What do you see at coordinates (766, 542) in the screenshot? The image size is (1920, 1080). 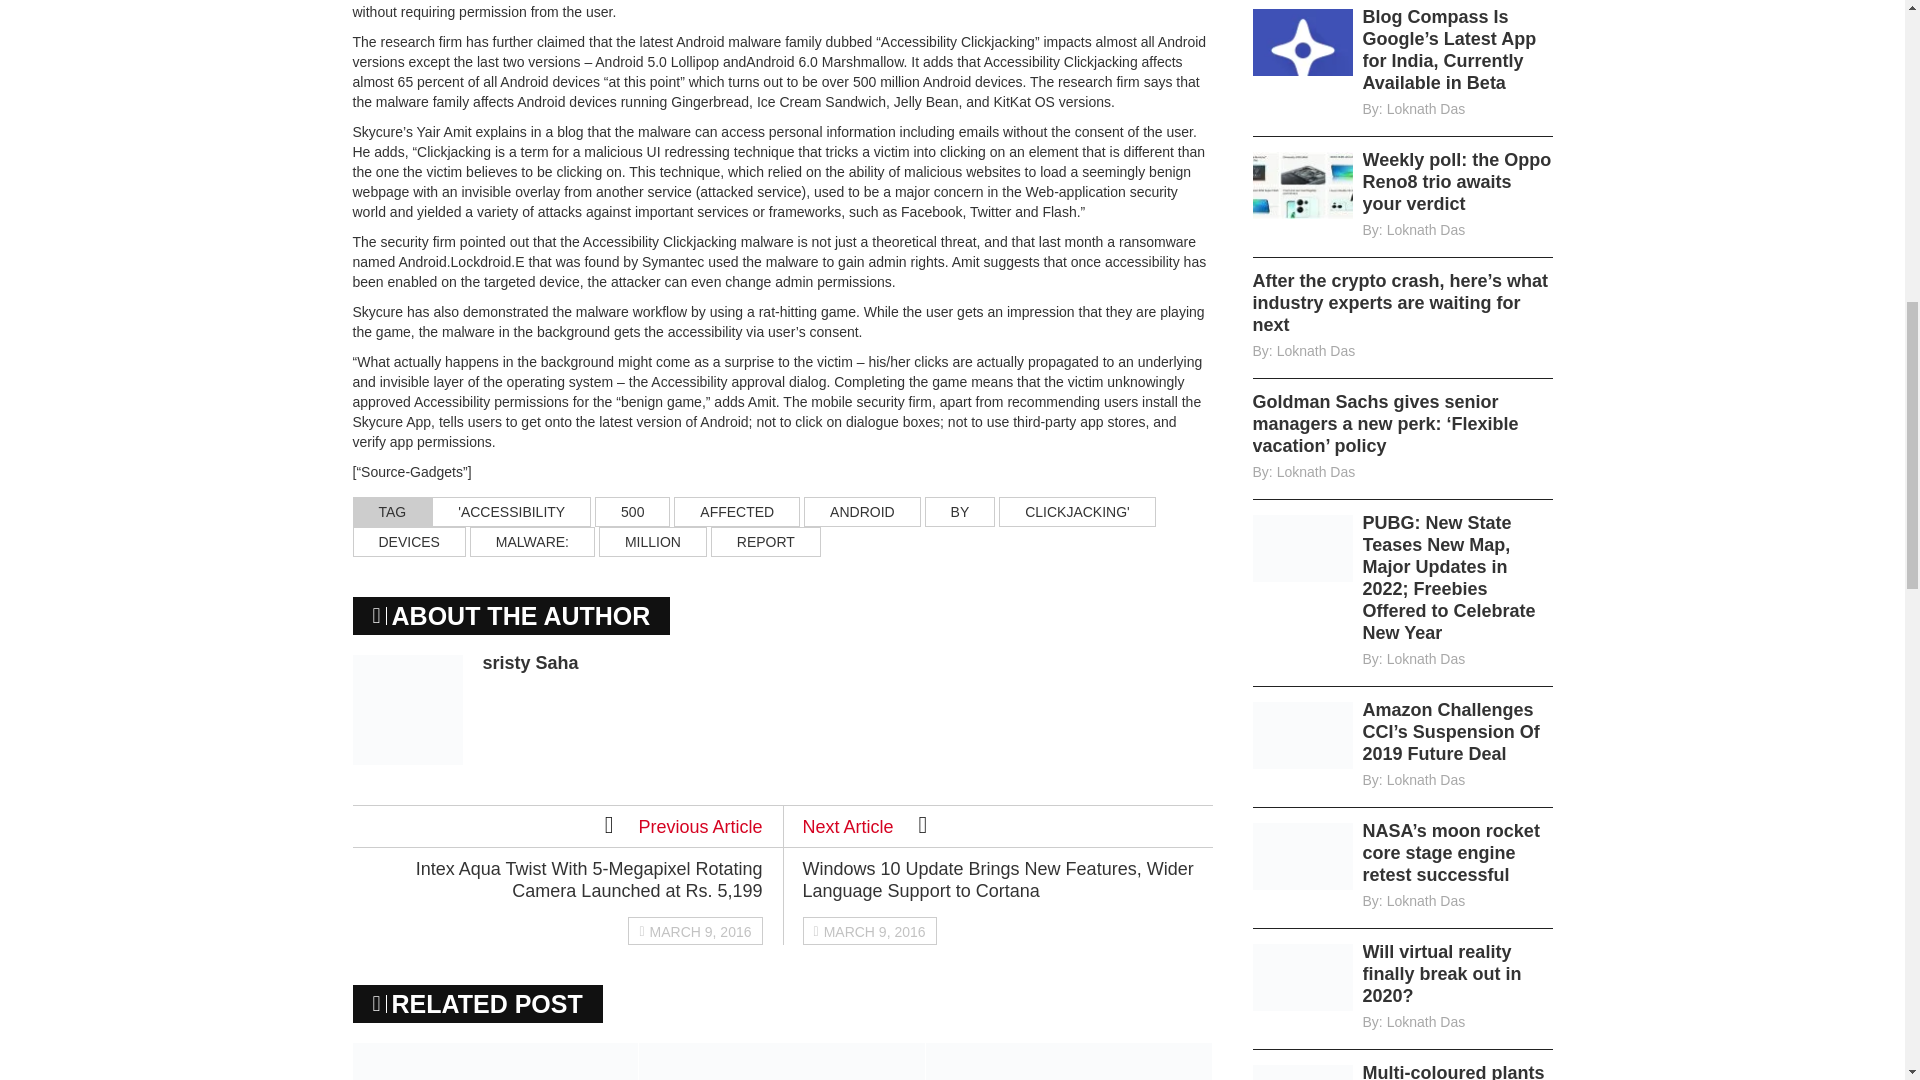 I see `REPORT` at bounding box center [766, 542].